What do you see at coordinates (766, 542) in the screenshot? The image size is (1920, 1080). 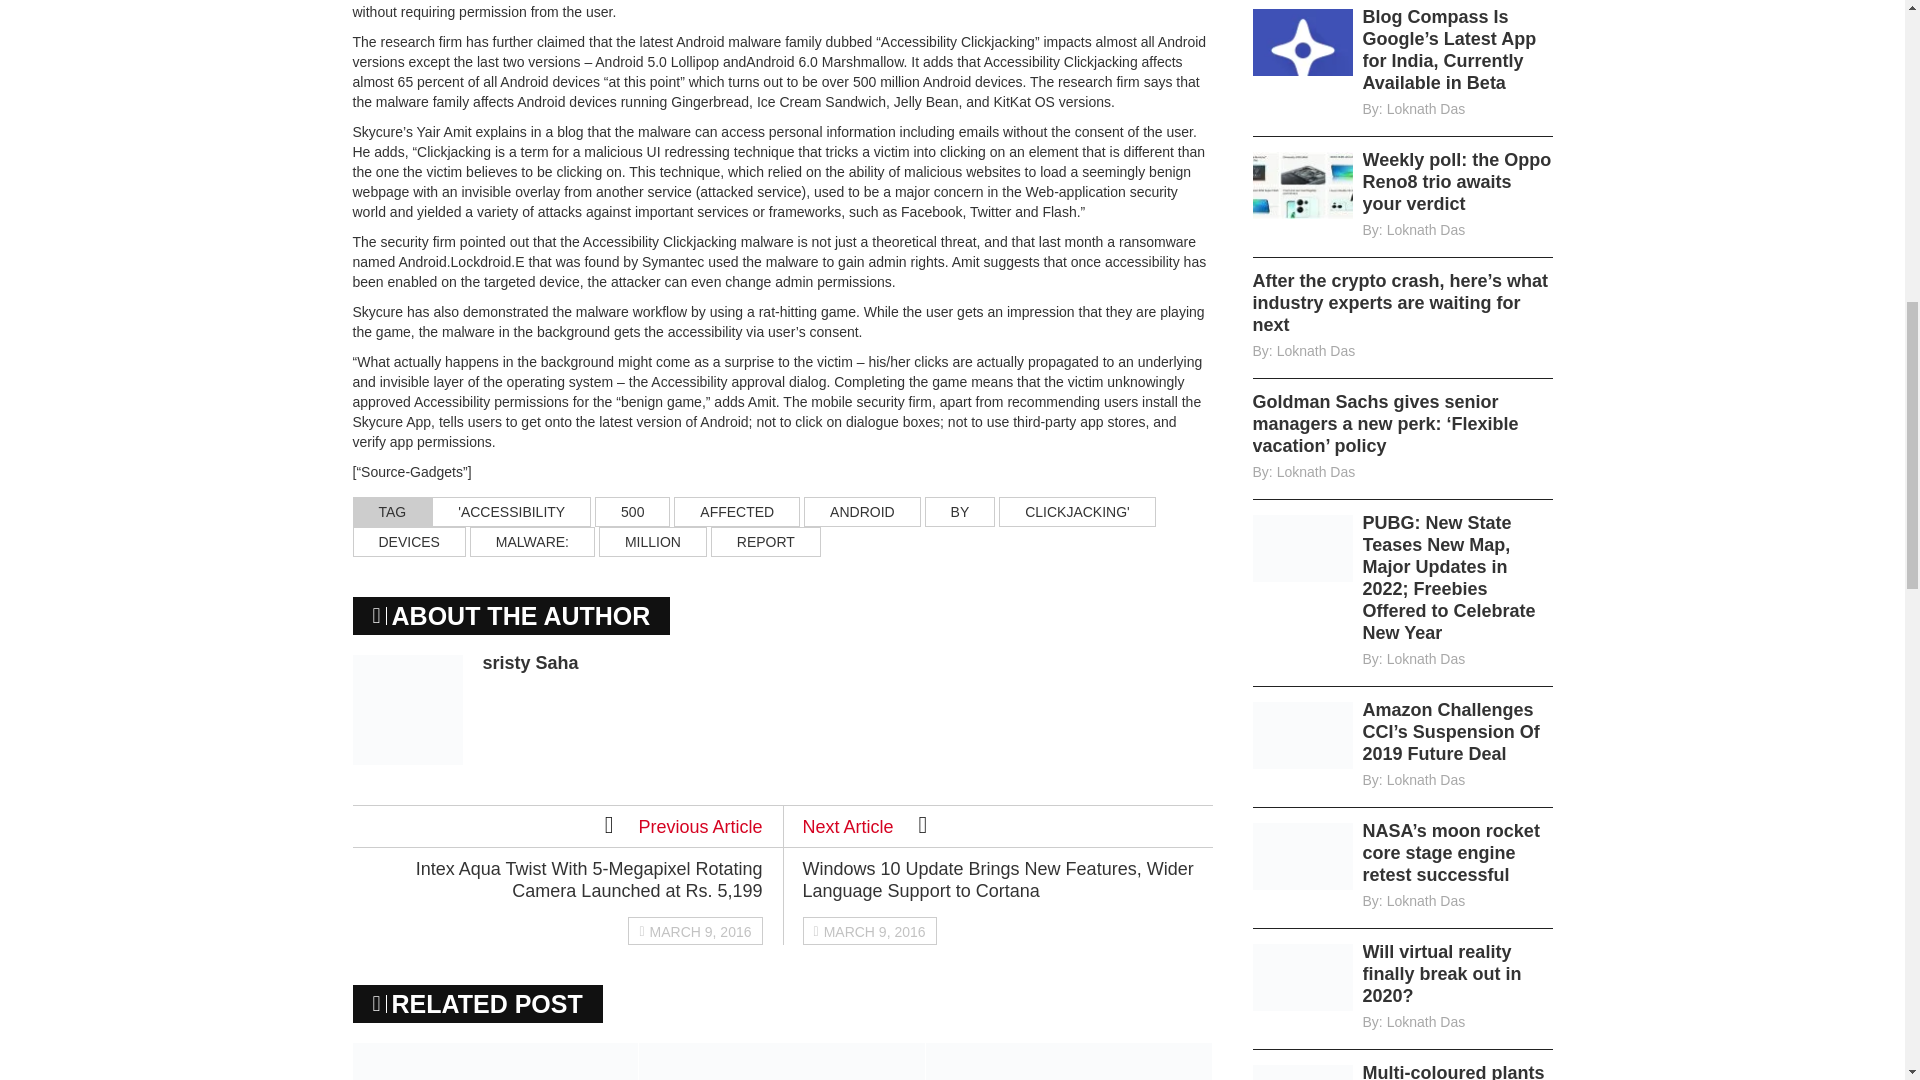 I see `REPORT` at bounding box center [766, 542].